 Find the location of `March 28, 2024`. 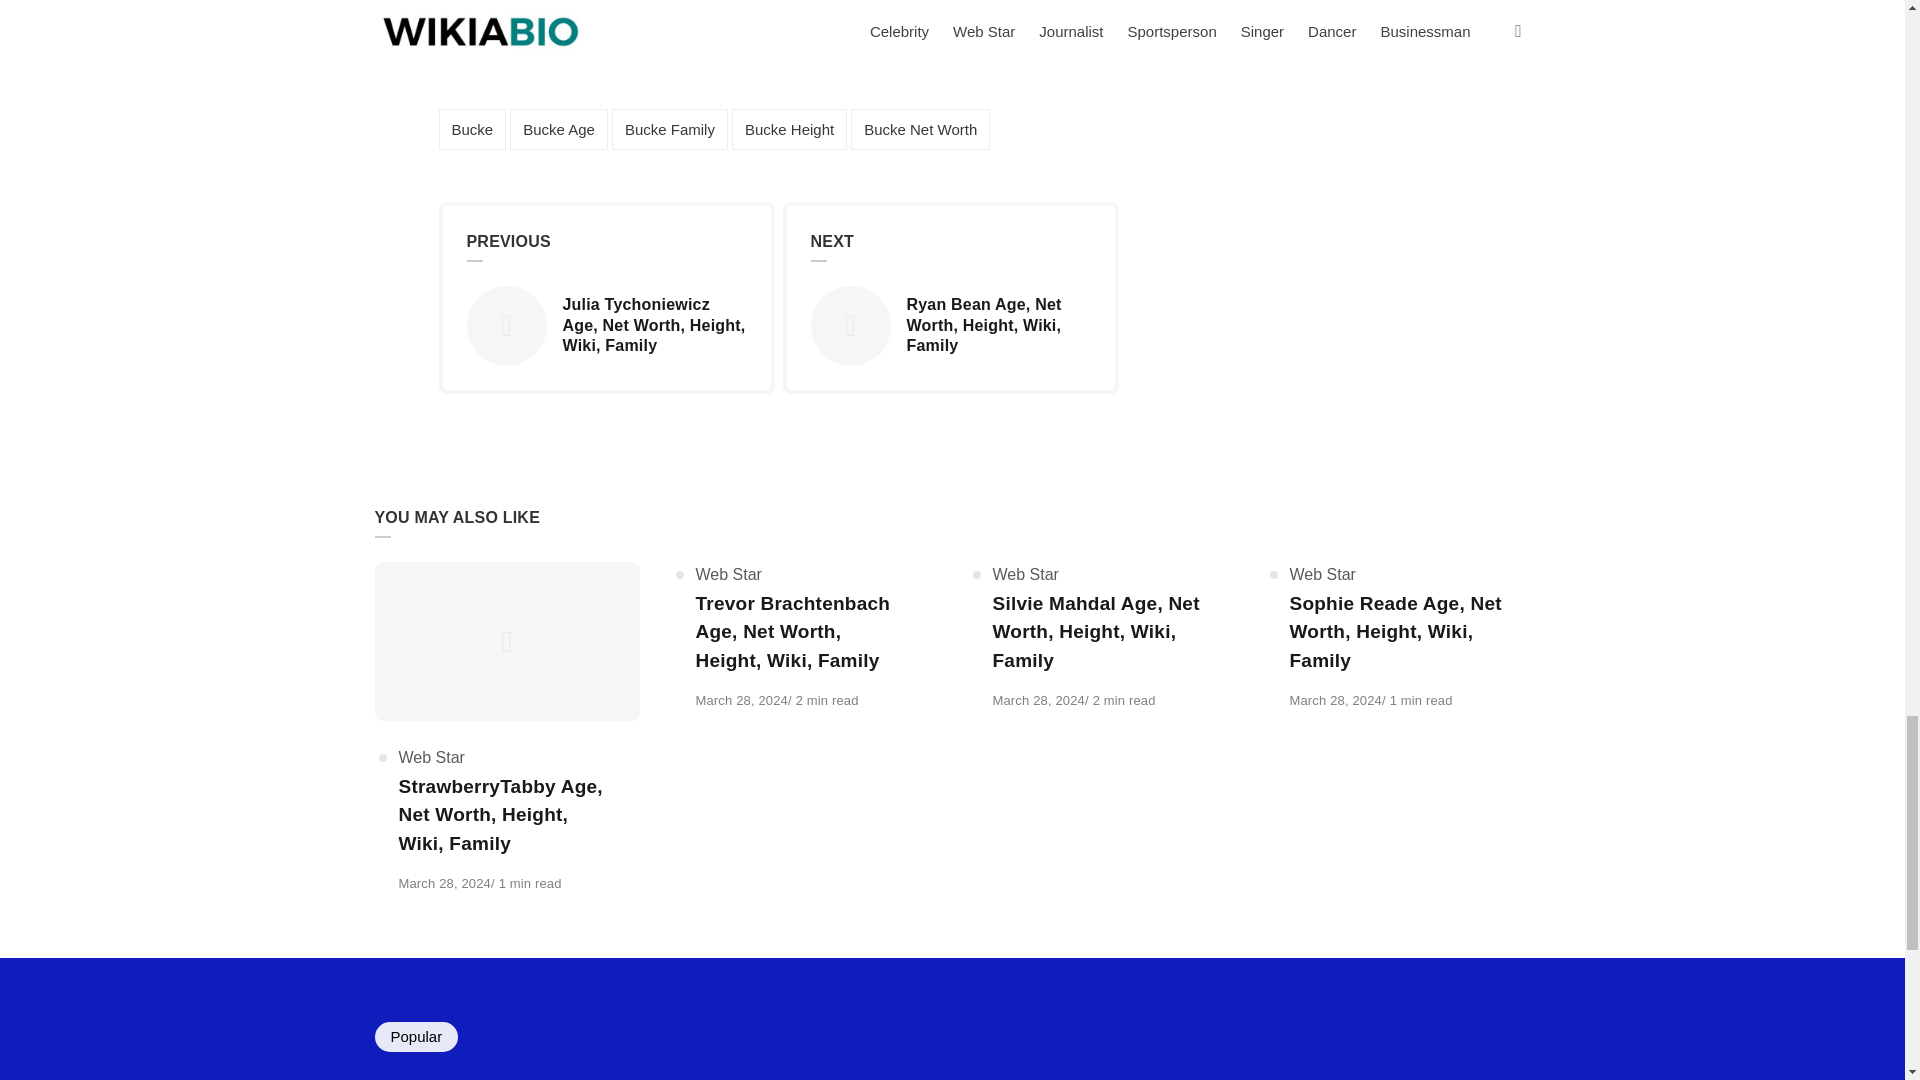

March 28, 2024 is located at coordinates (1336, 700).